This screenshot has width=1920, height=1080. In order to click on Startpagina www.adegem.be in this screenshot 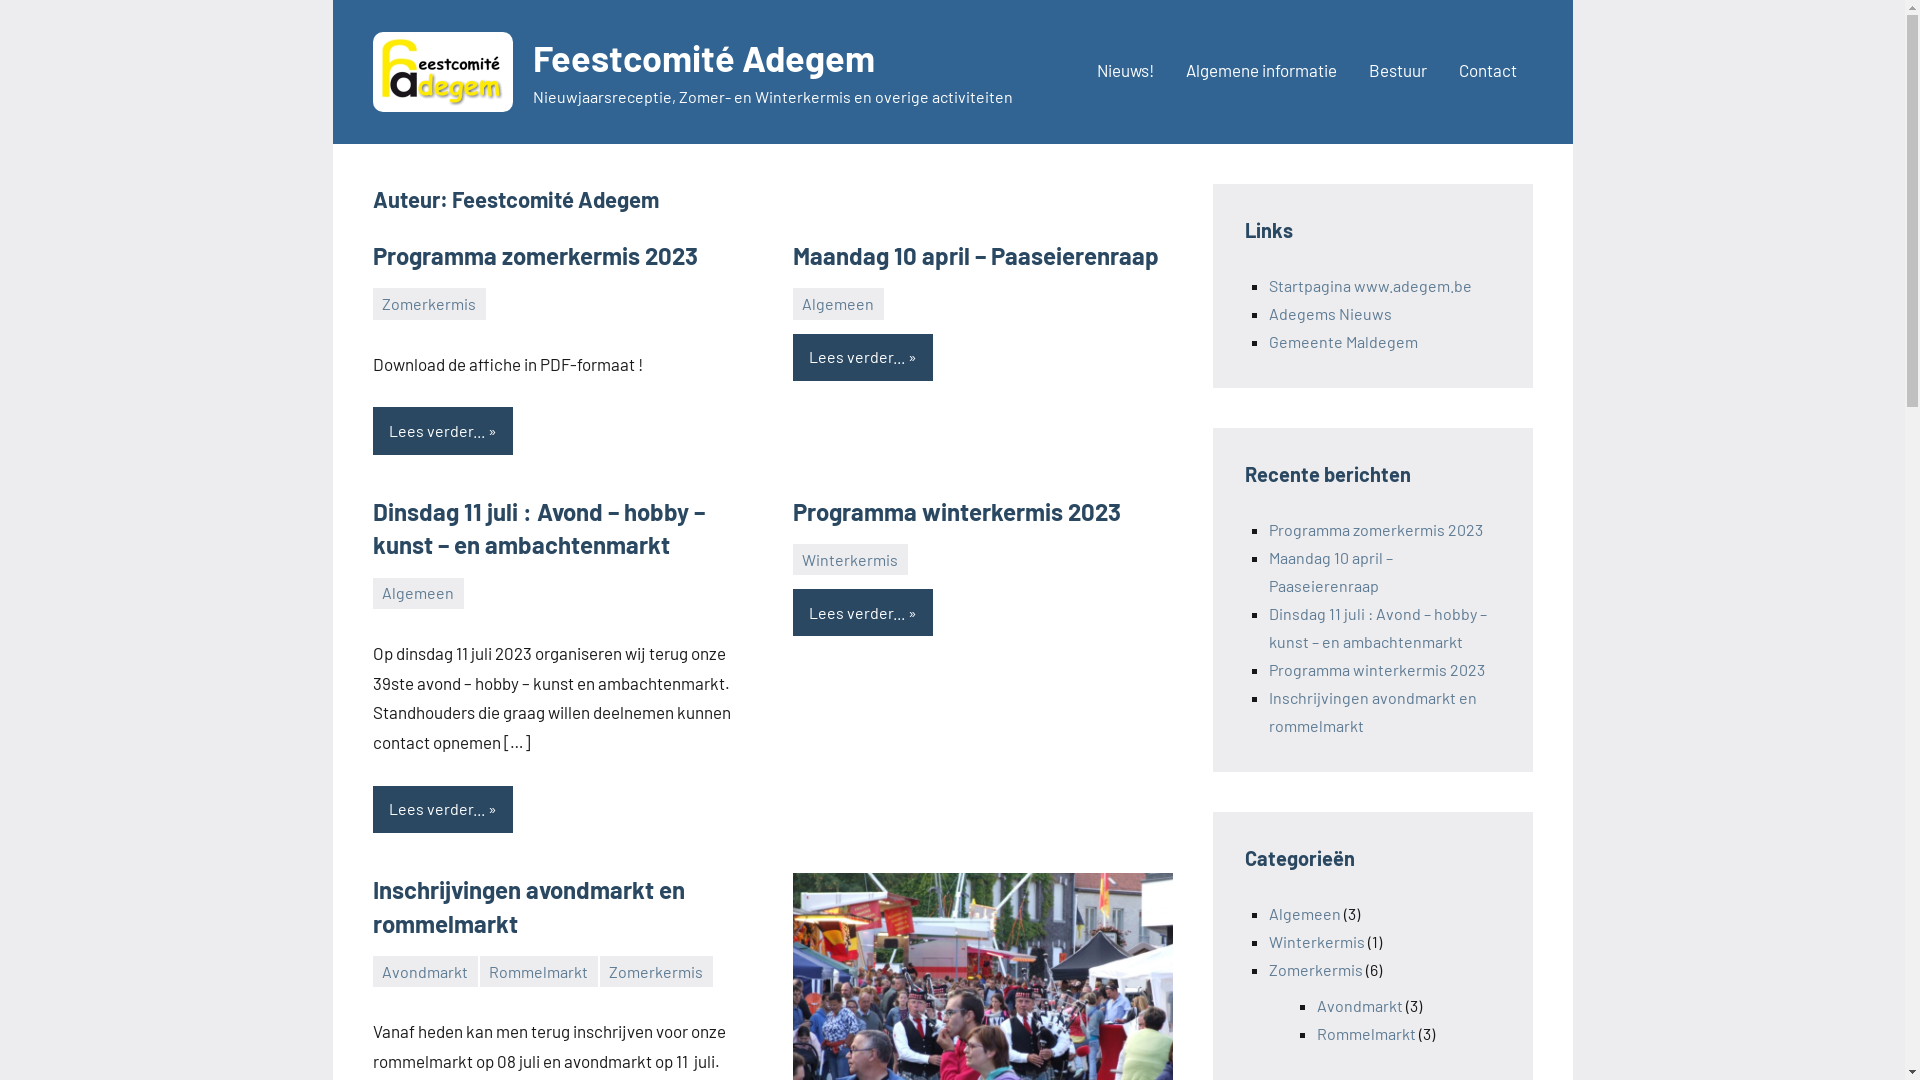, I will do `click(1370, 286)`.